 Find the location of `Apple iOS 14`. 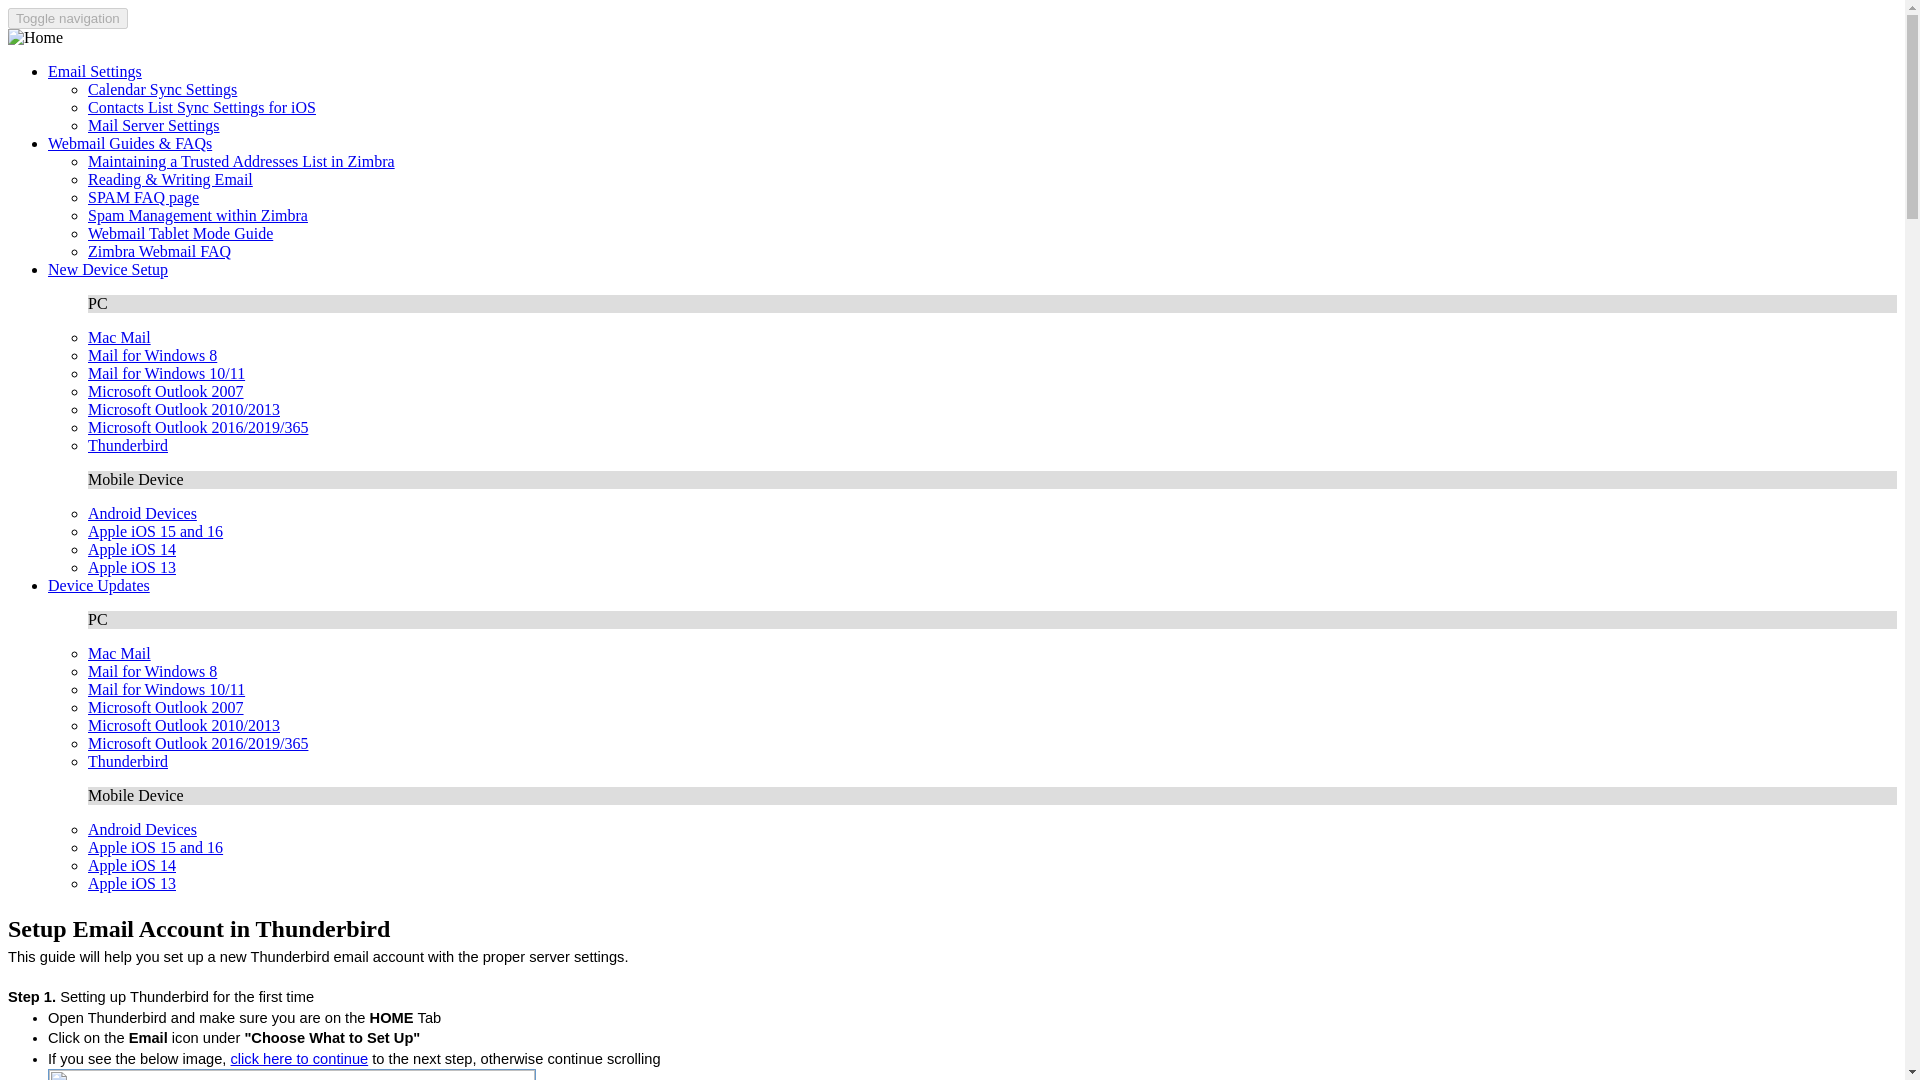

Apple iOS 14 is located at coordinates (132, 550).